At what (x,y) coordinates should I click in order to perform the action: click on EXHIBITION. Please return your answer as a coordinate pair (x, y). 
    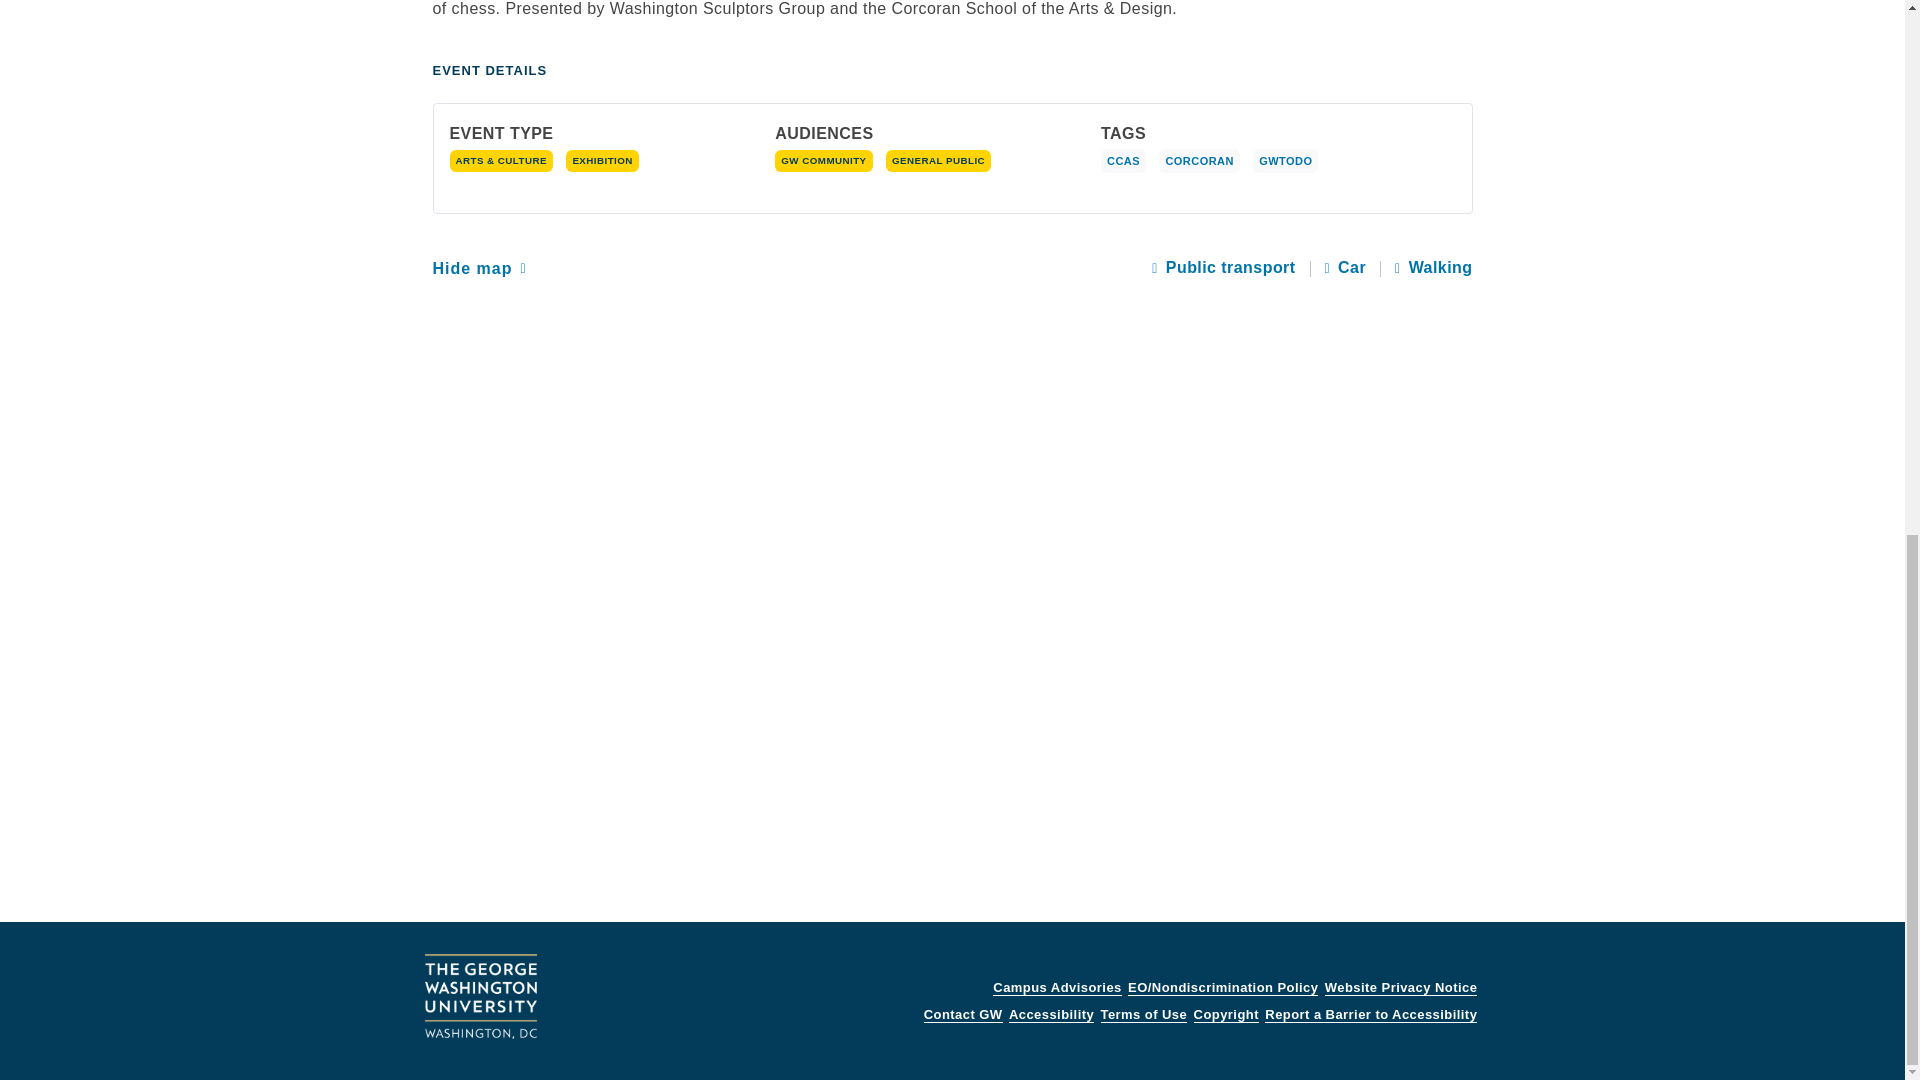
    Looking at the image, I should click on (602, 160).